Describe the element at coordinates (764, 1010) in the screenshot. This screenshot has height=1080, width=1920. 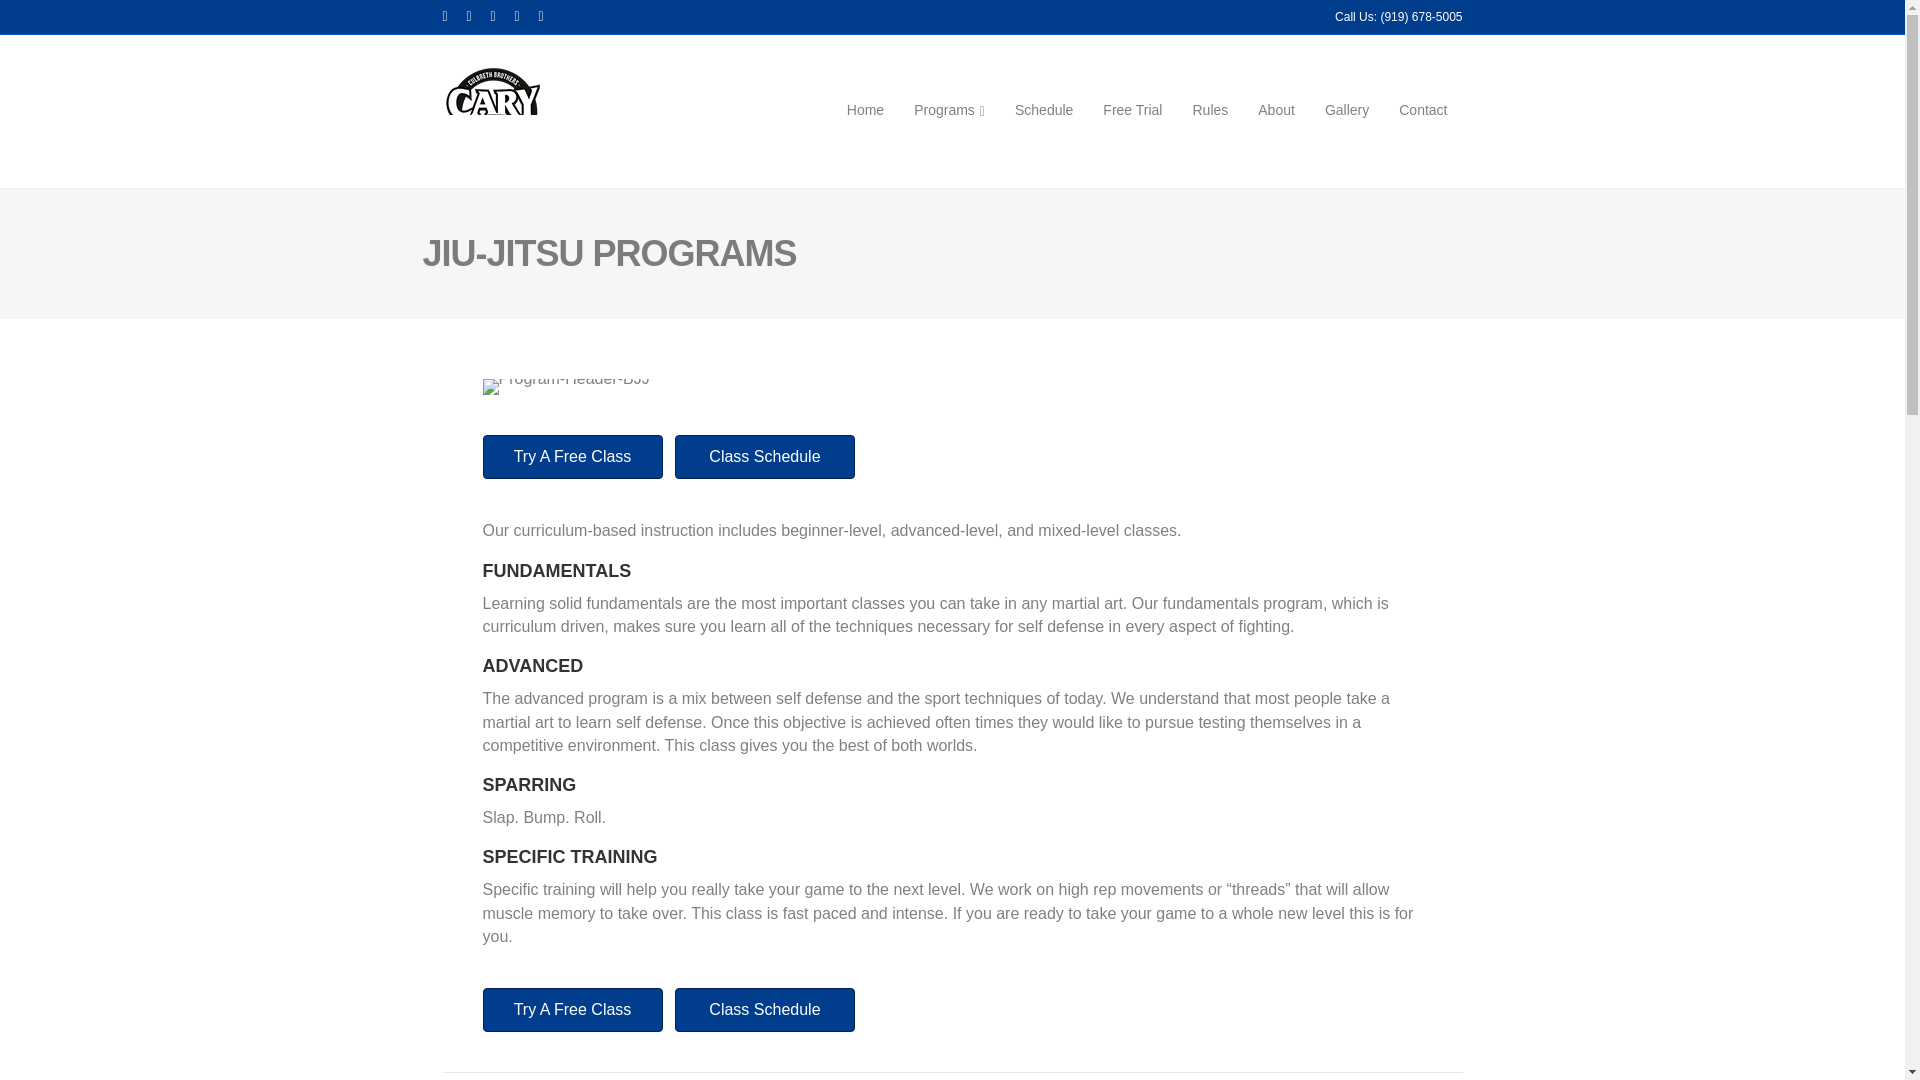
I see `Class Schedule` at that location.